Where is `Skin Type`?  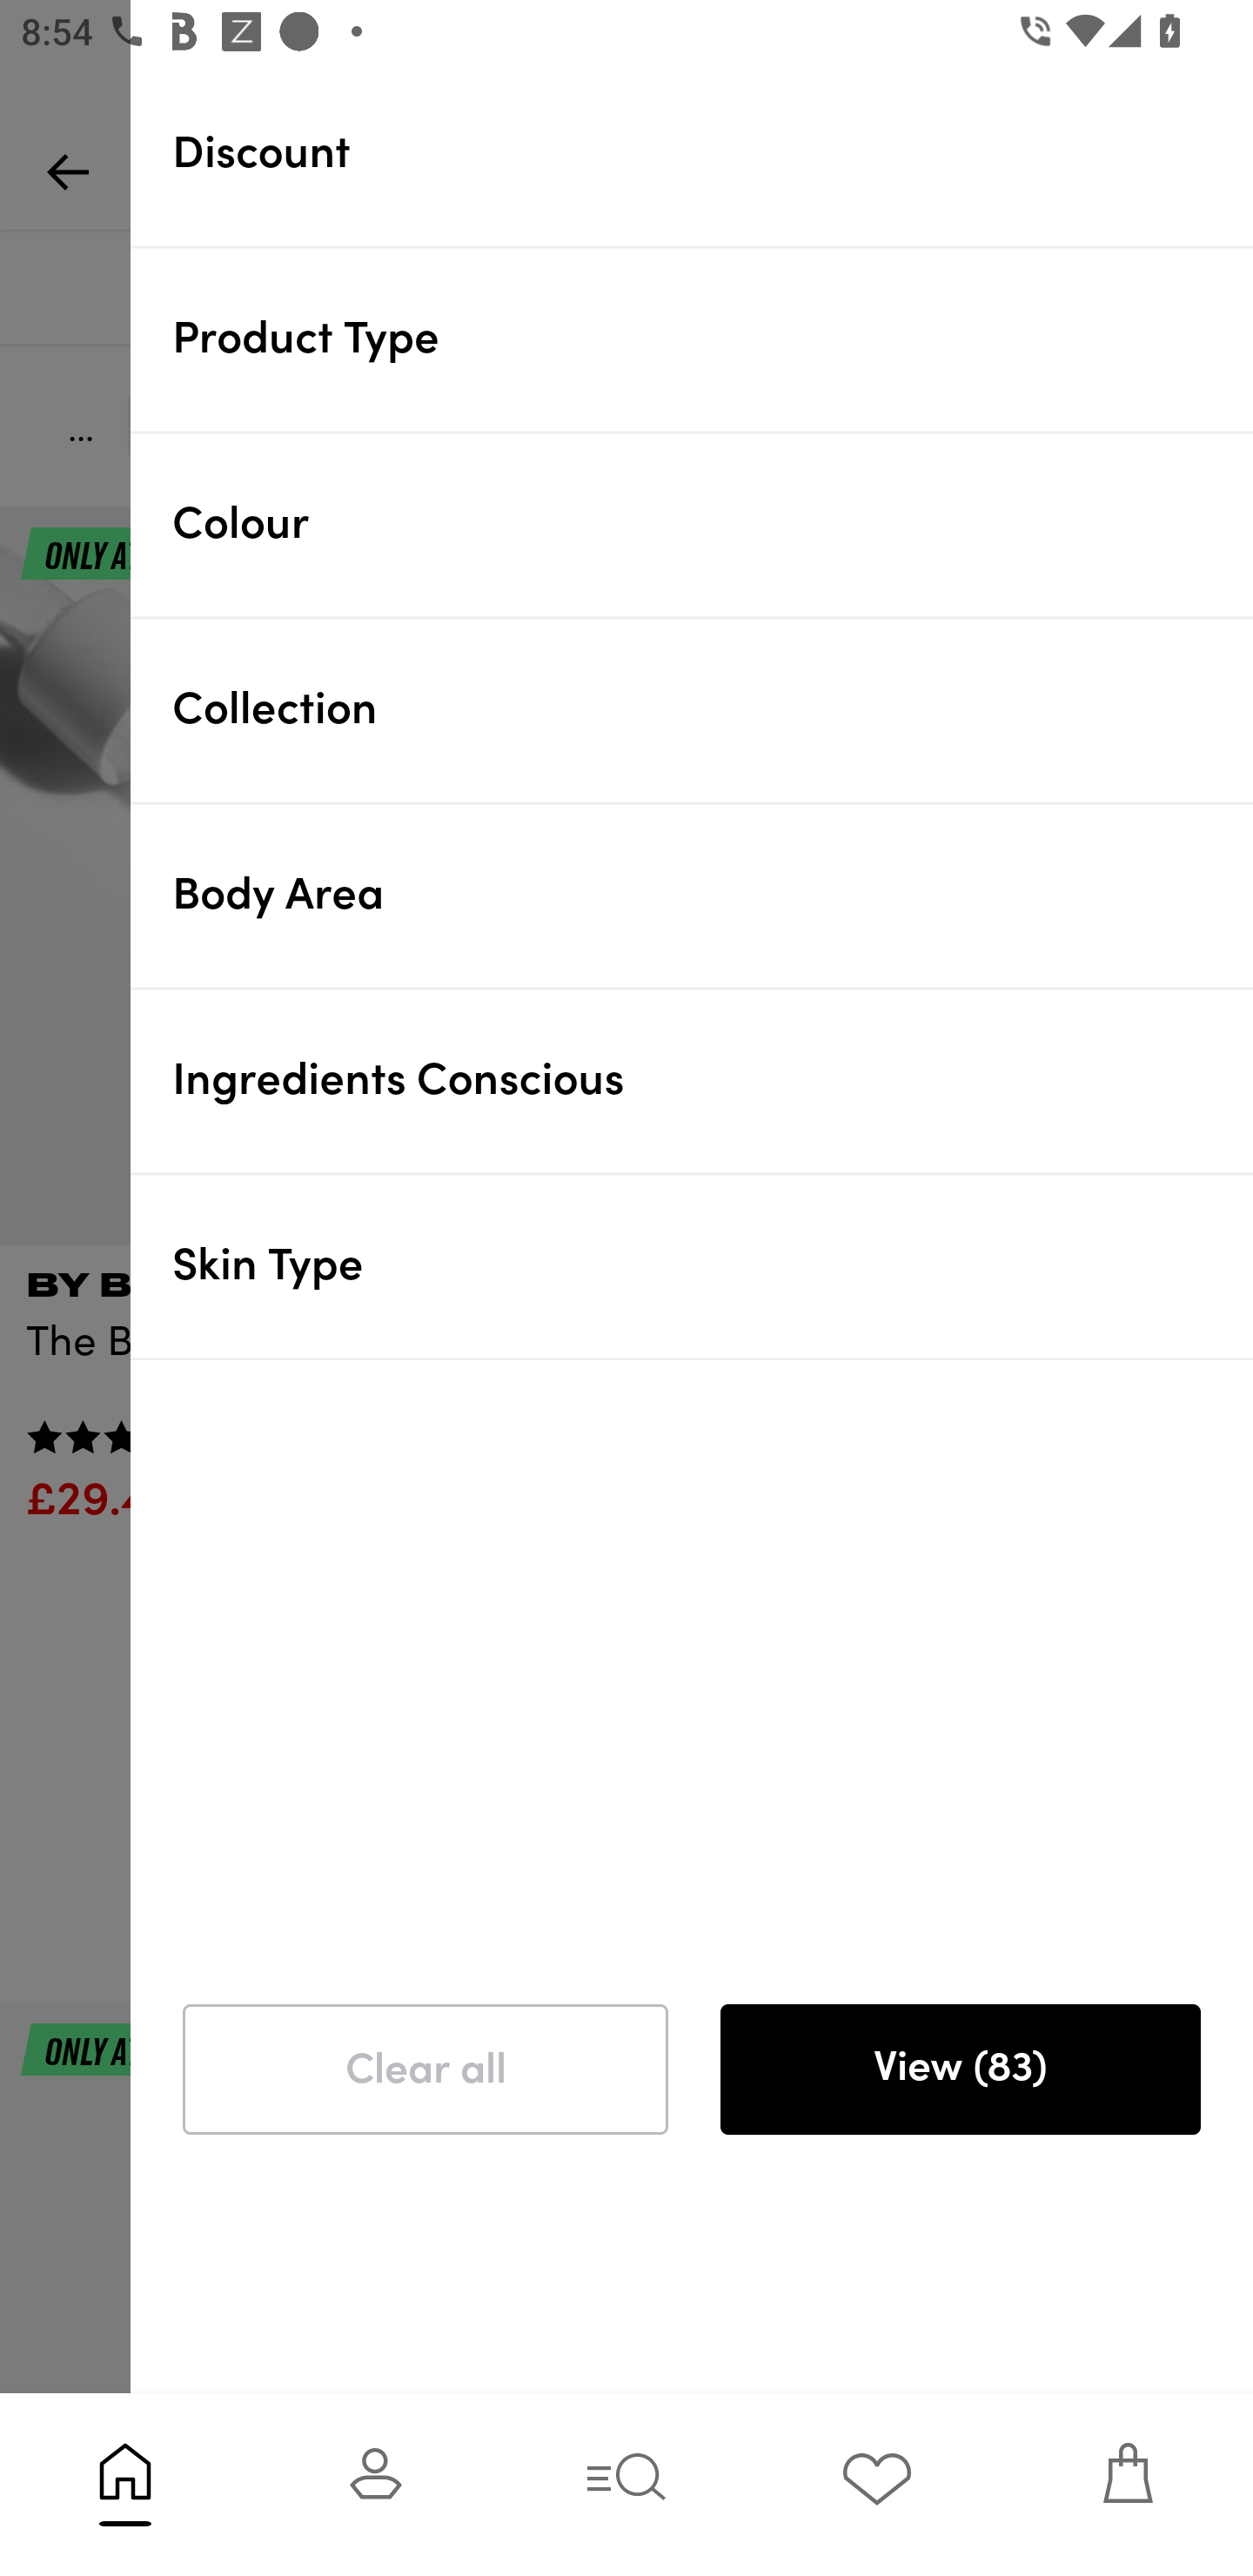
Skin Type is located at coordinates (713, 1265).